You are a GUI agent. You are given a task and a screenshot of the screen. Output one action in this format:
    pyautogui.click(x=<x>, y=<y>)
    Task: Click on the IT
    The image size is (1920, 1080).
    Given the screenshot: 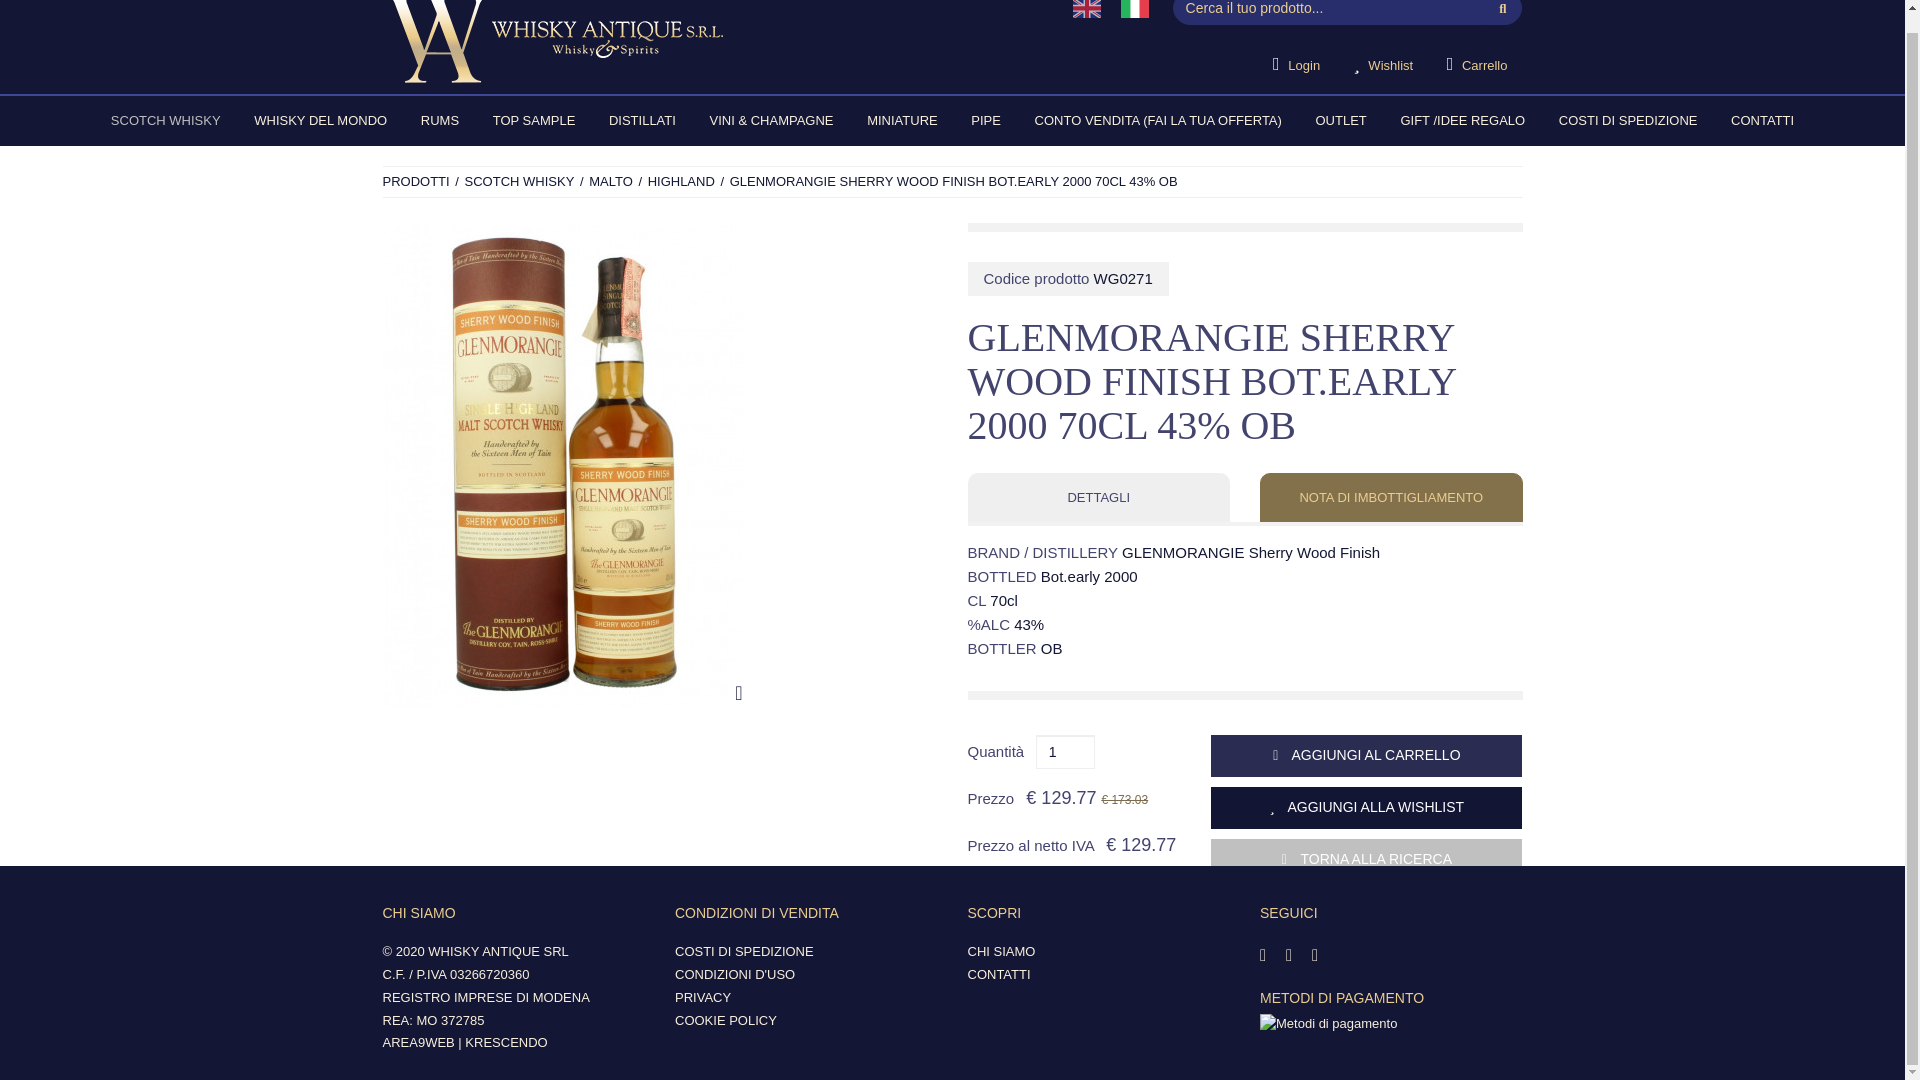 What is the action you would take?
    pyautogui.click(x=1135, y=9)
    